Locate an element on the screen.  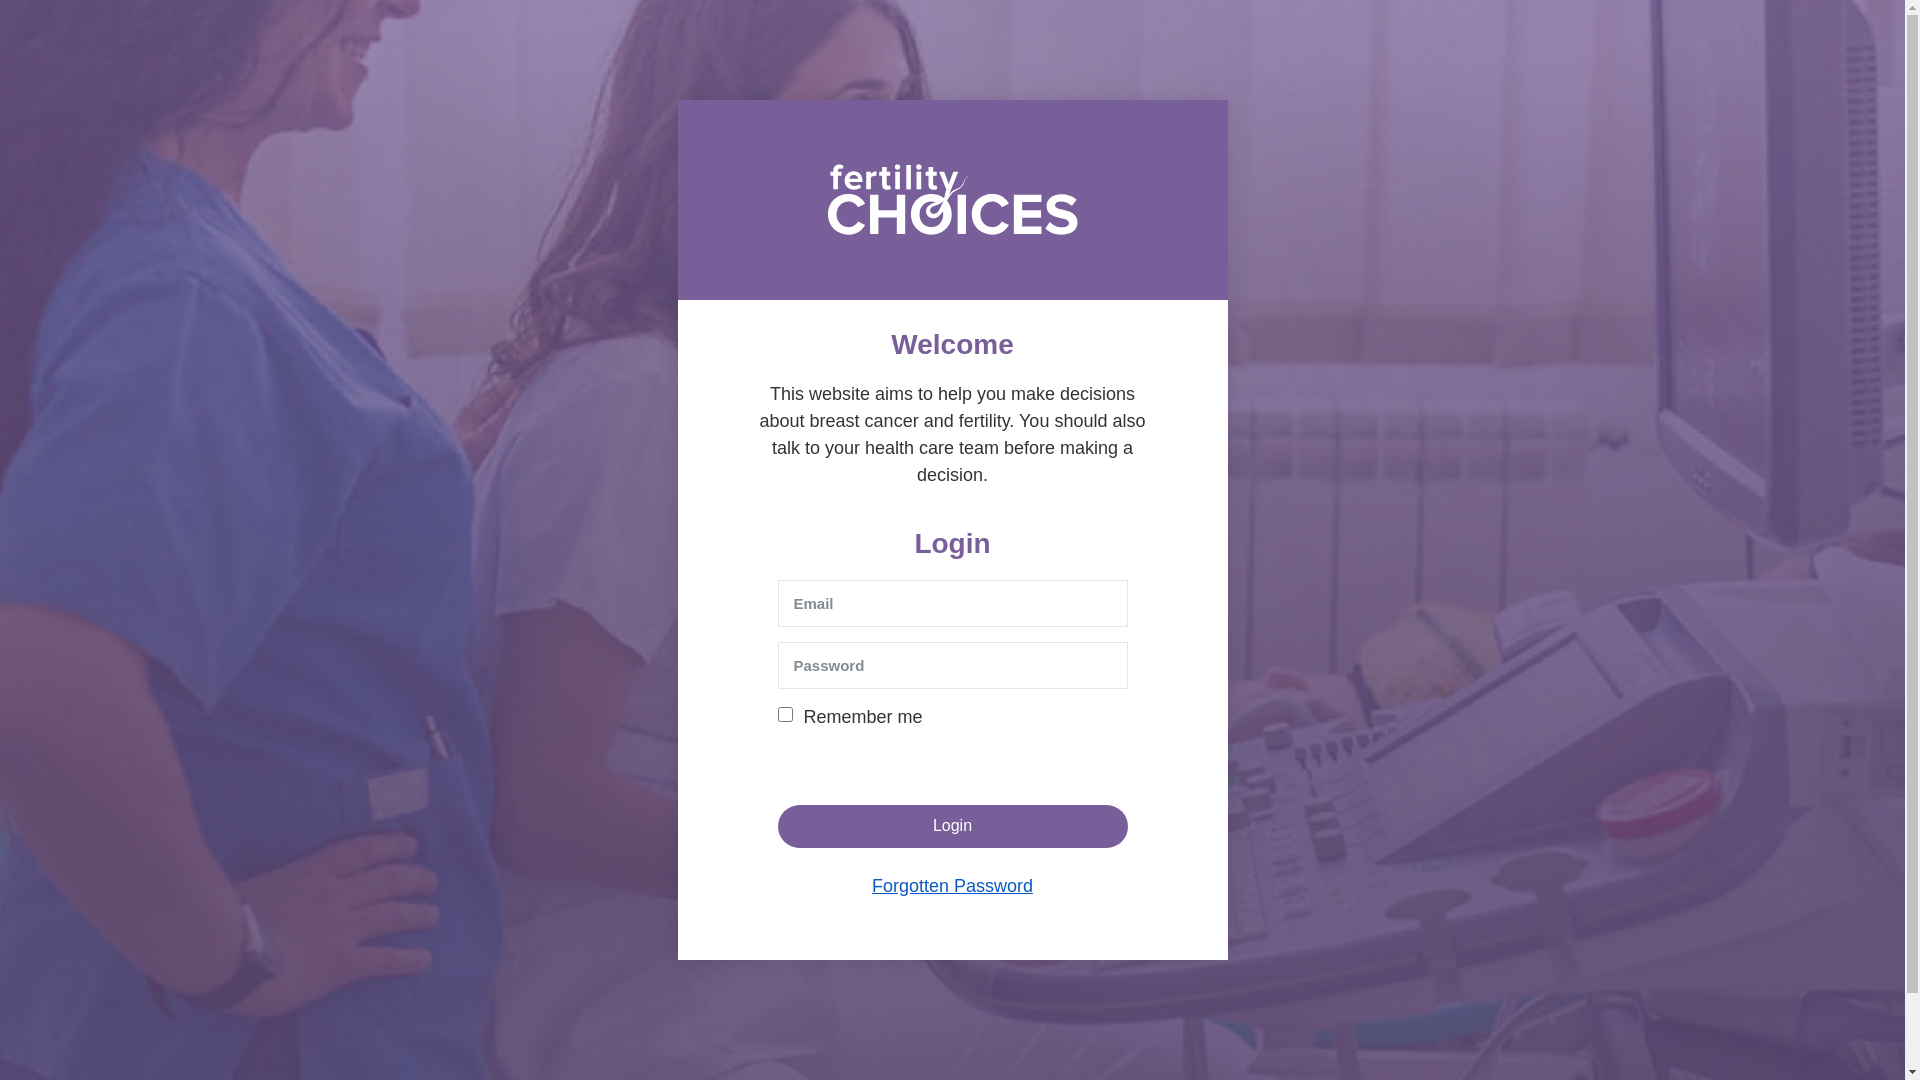
Breast Cancer and Fertility is located at coordinates (630, 996).